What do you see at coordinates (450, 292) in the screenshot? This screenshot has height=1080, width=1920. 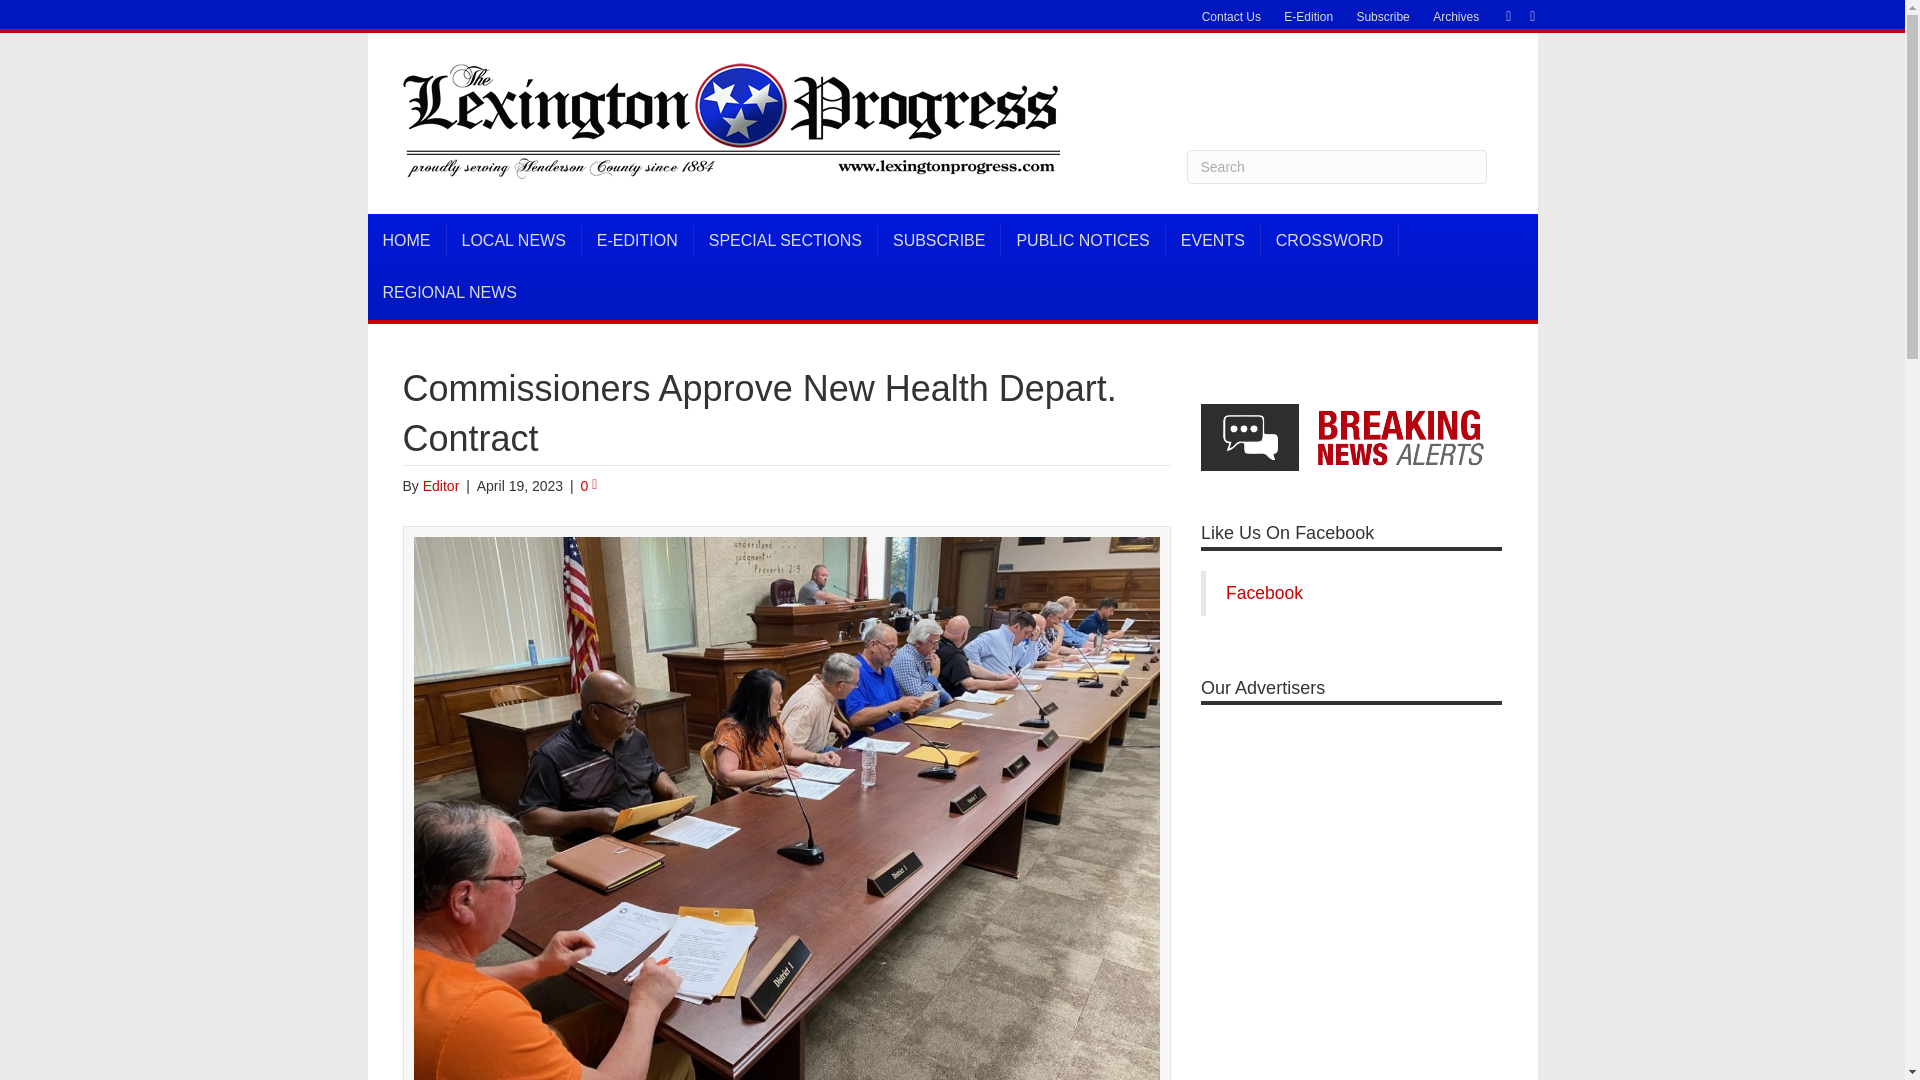 I see `REGIONAL NEWS` at bounding box center [450, 292].